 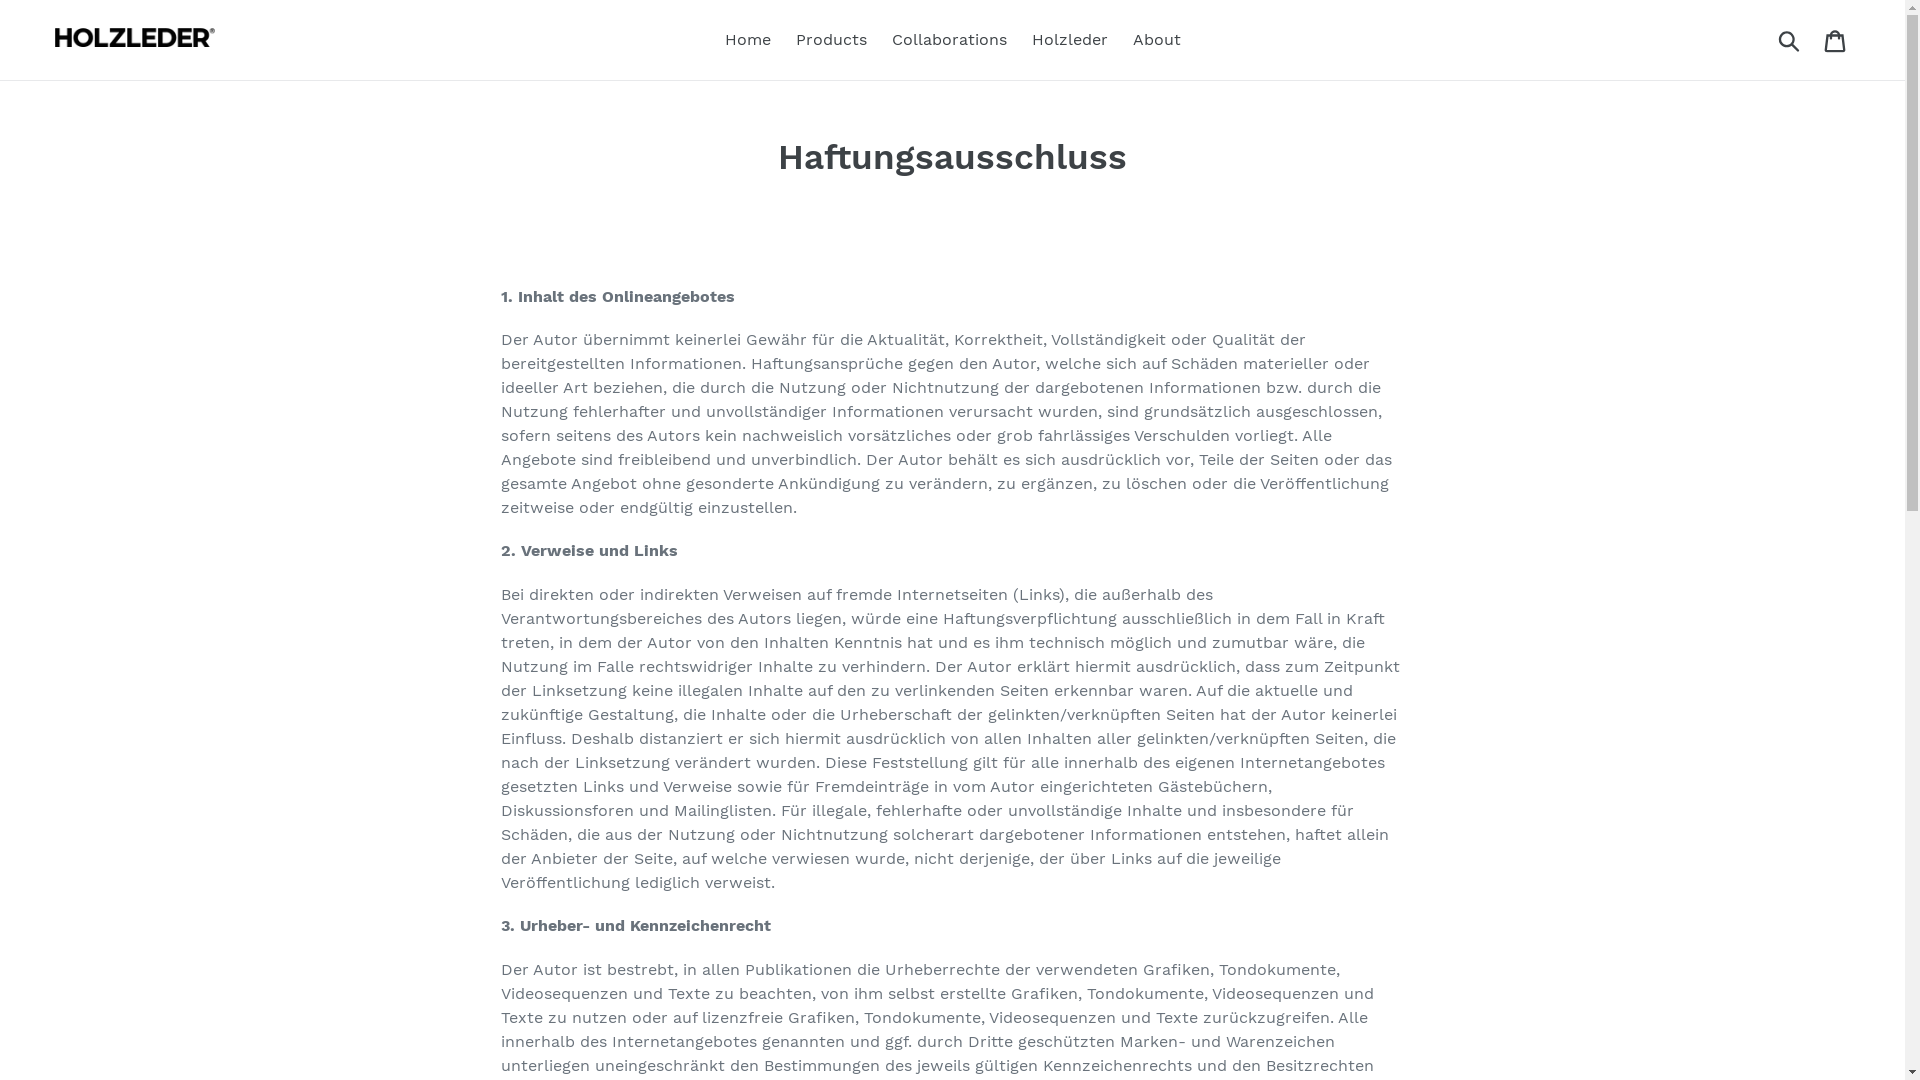 What do you see at coordinates (1156, 40) in the screenshot?
I see `About` at bounding box center [1156, 40].